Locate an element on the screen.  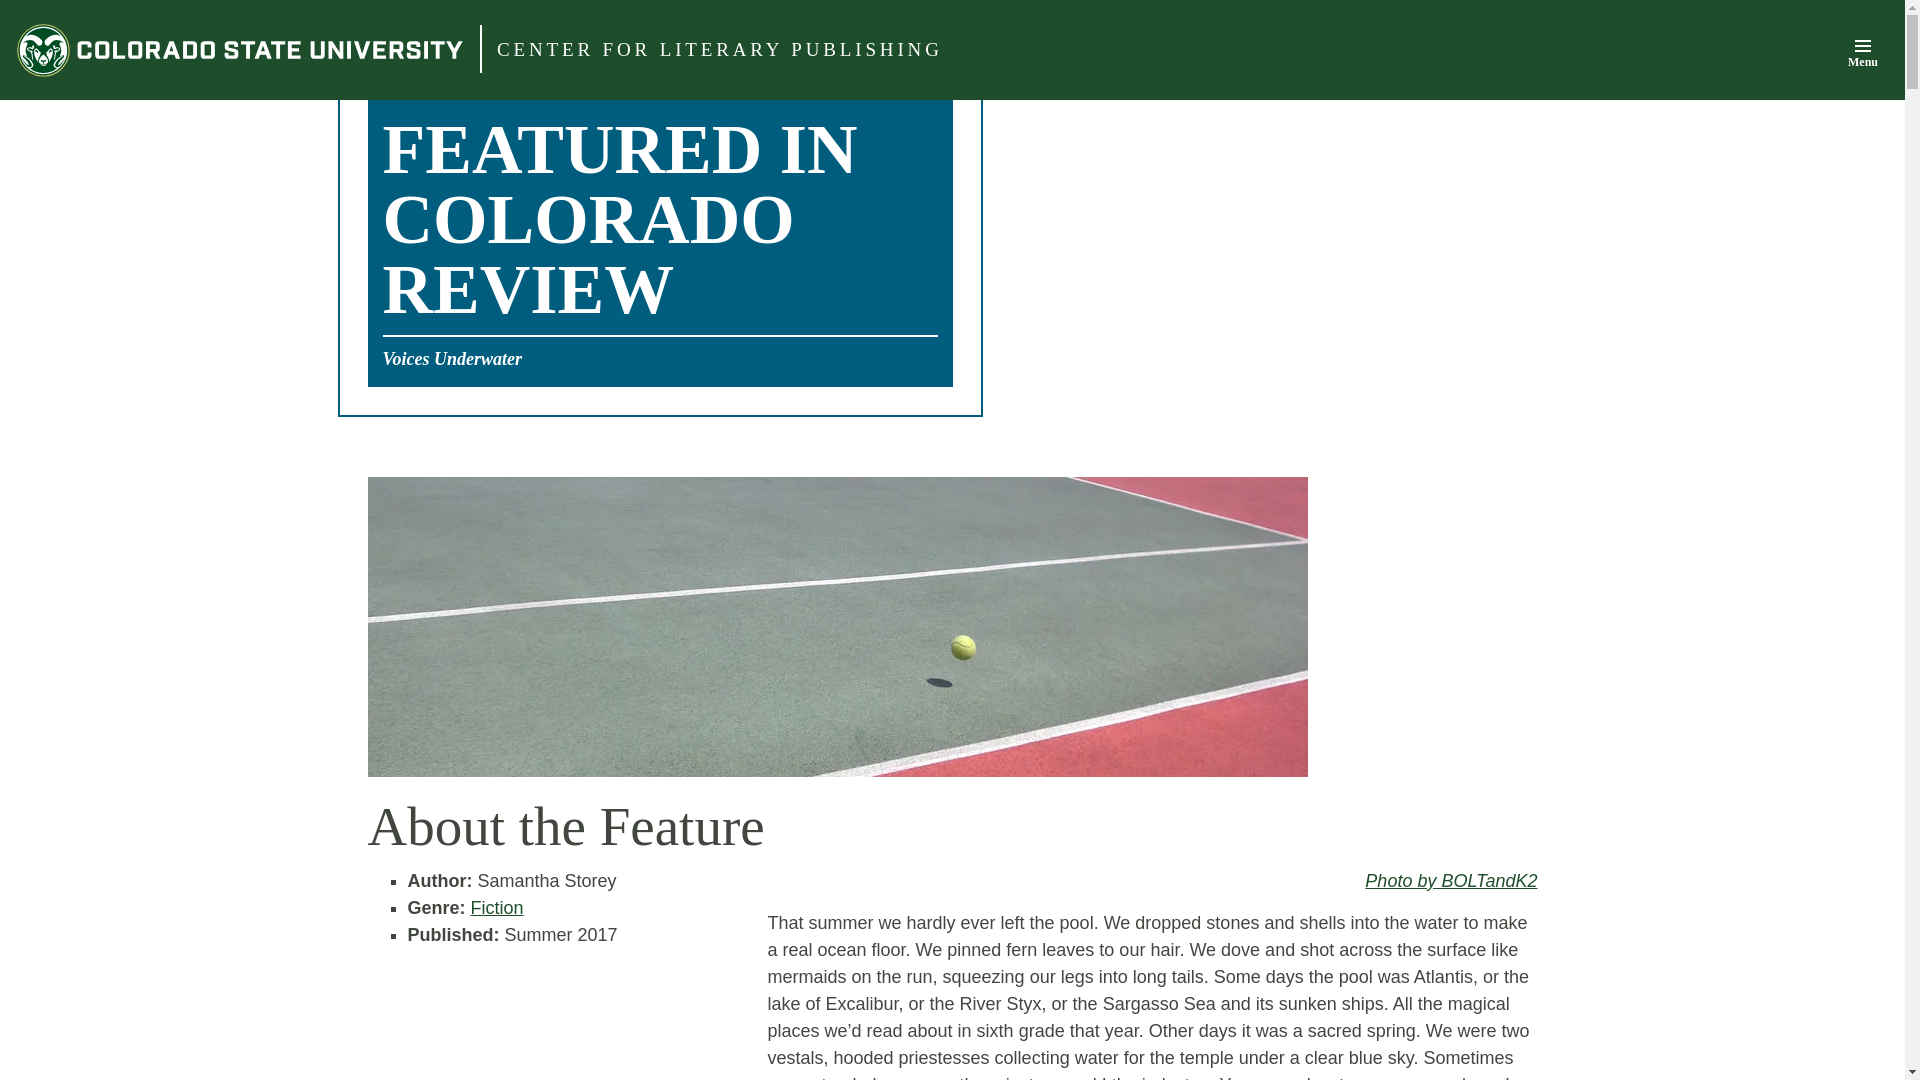
Fiction is located at coordinates (497, 908).